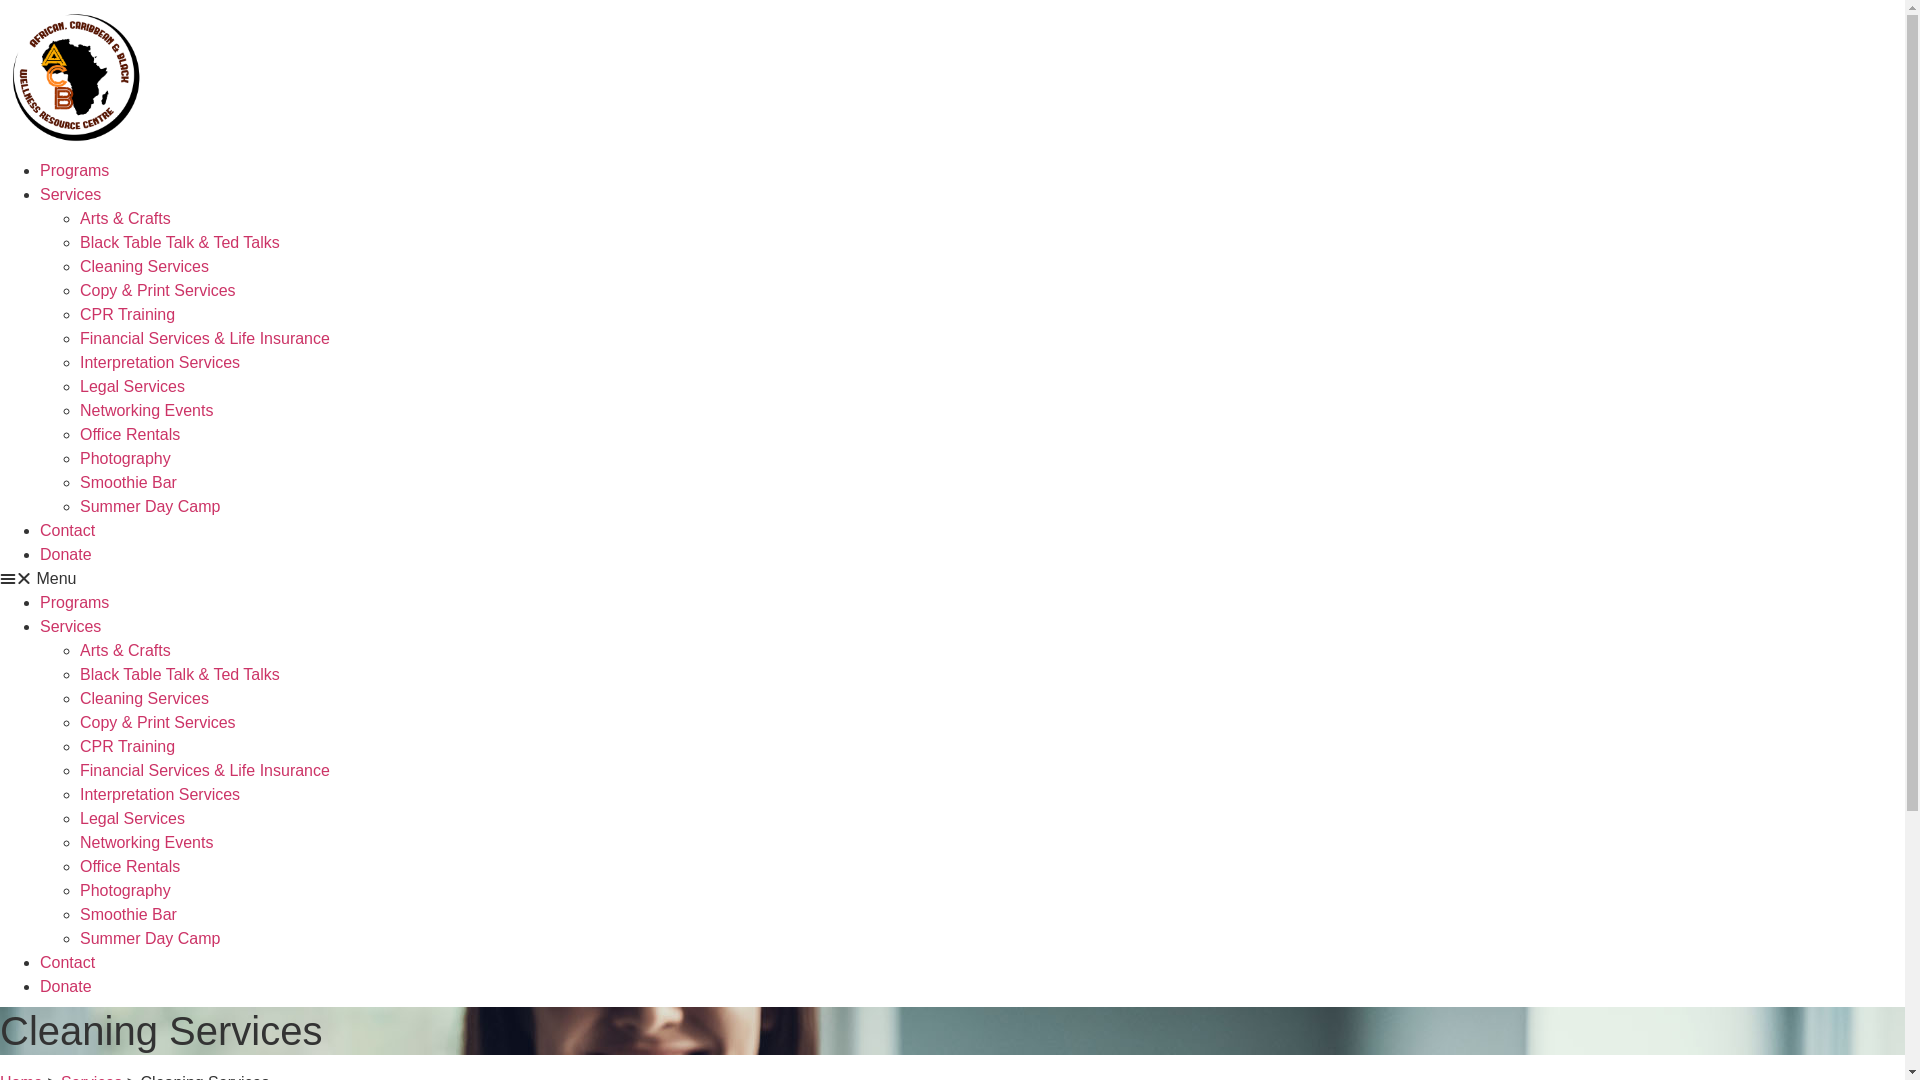  Describe the element at coordinates (158, 722) in the screenshot. I see `Copy & Print Services` at that location.